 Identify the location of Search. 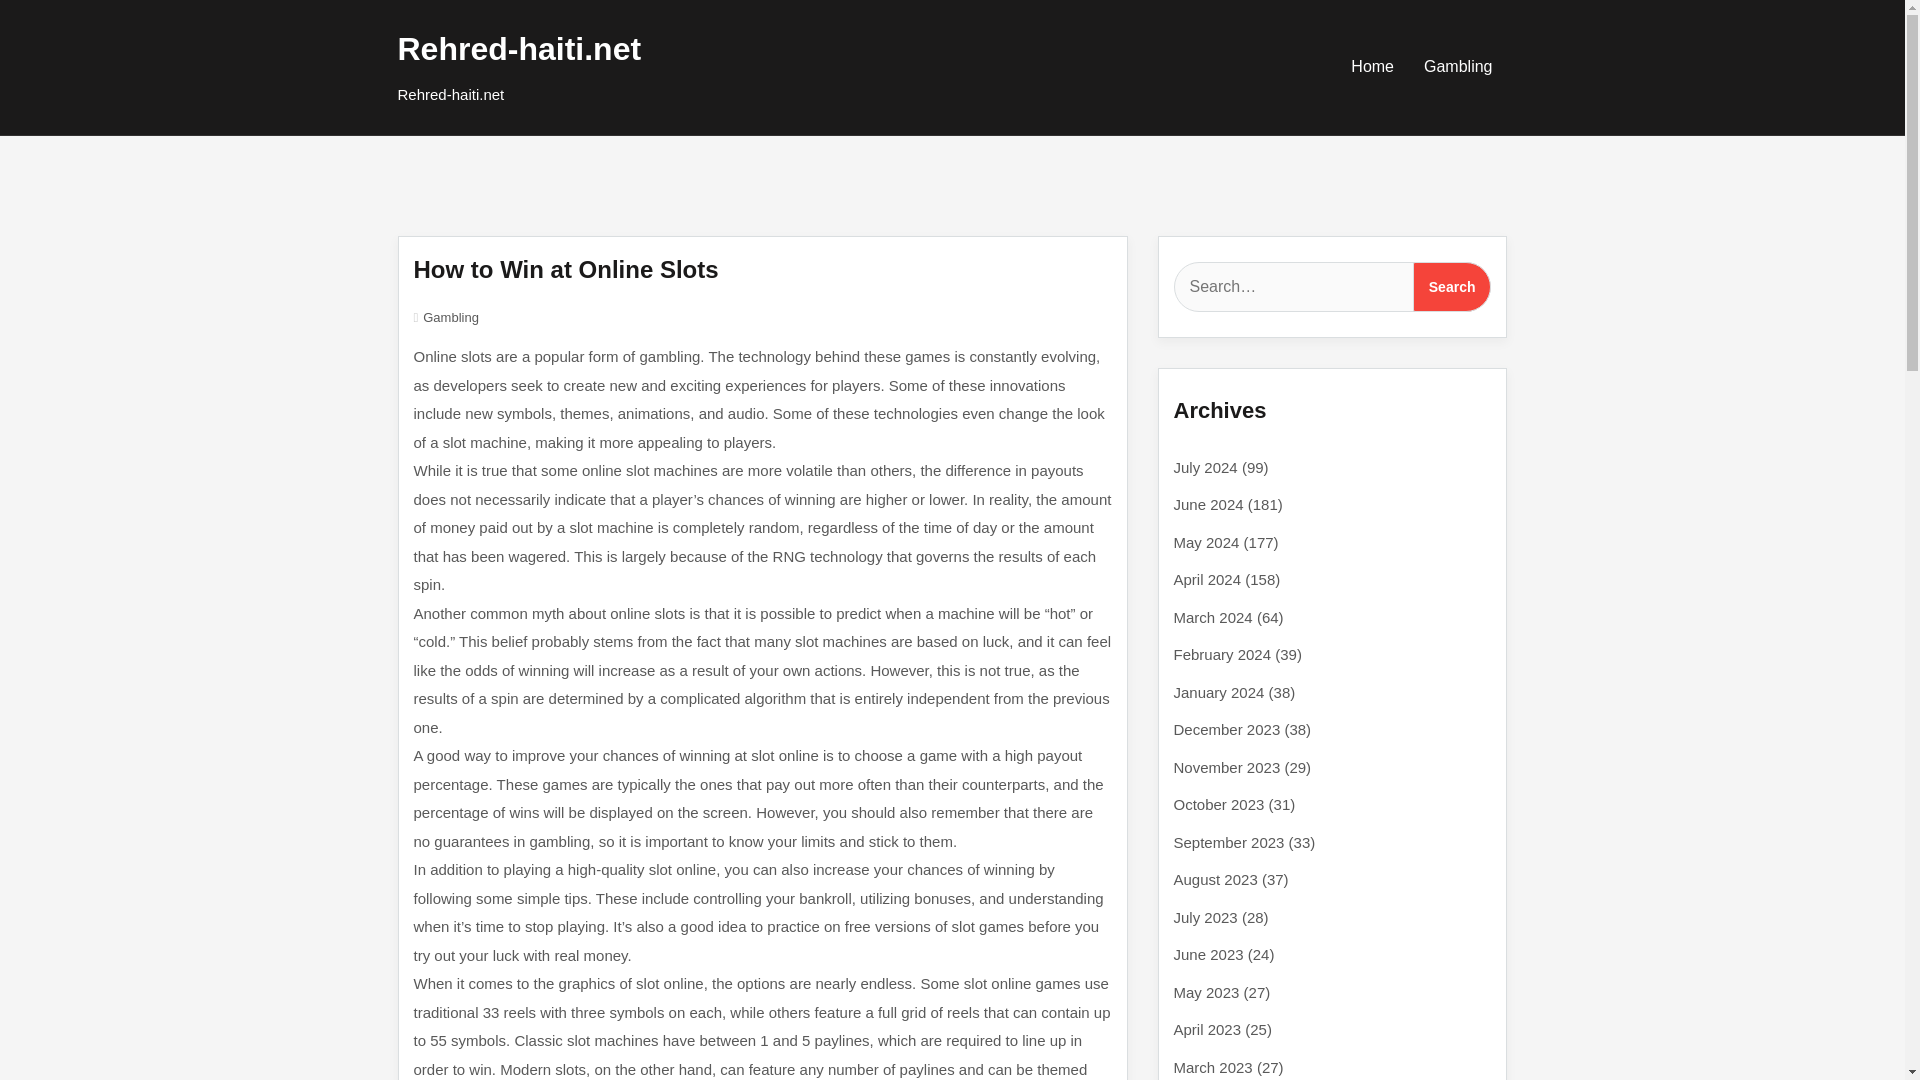
(1452, 287).